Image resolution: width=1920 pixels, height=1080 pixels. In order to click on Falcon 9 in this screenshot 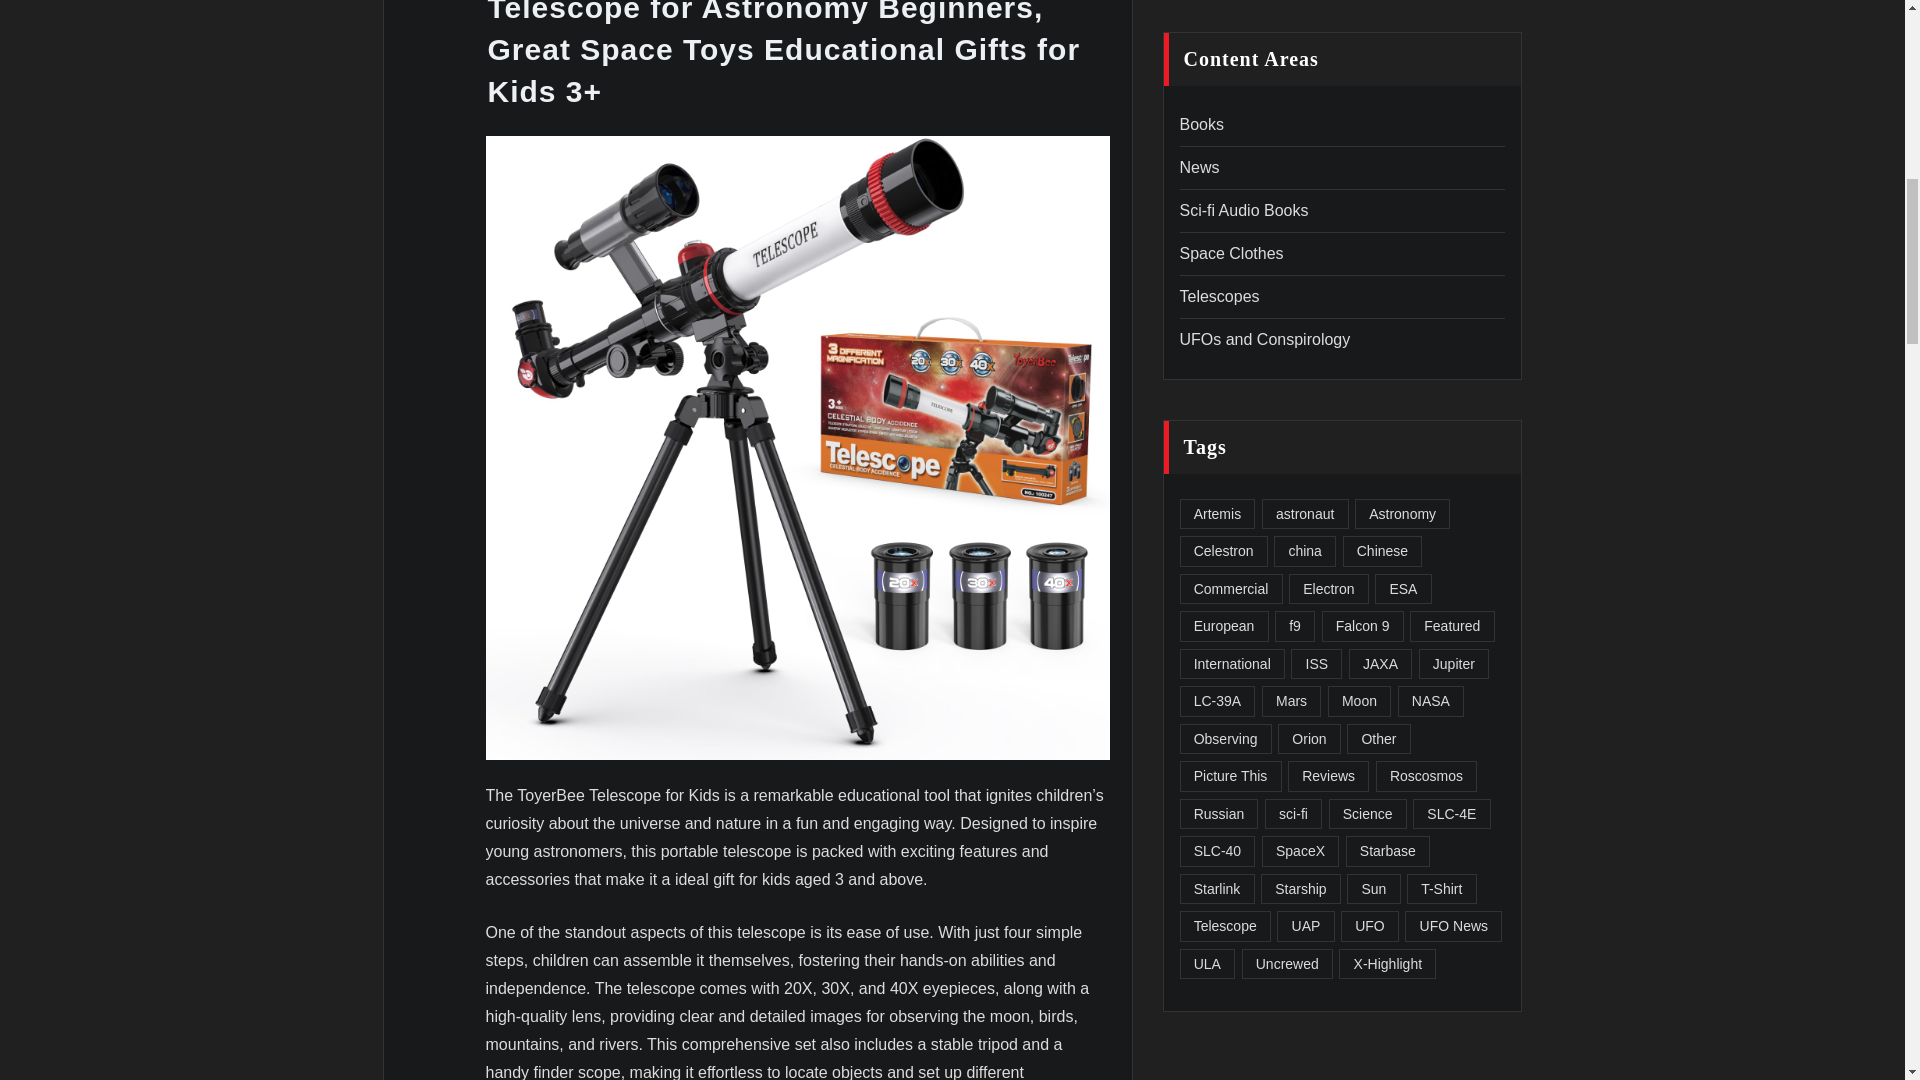, I will do `click(1362, 626)`.